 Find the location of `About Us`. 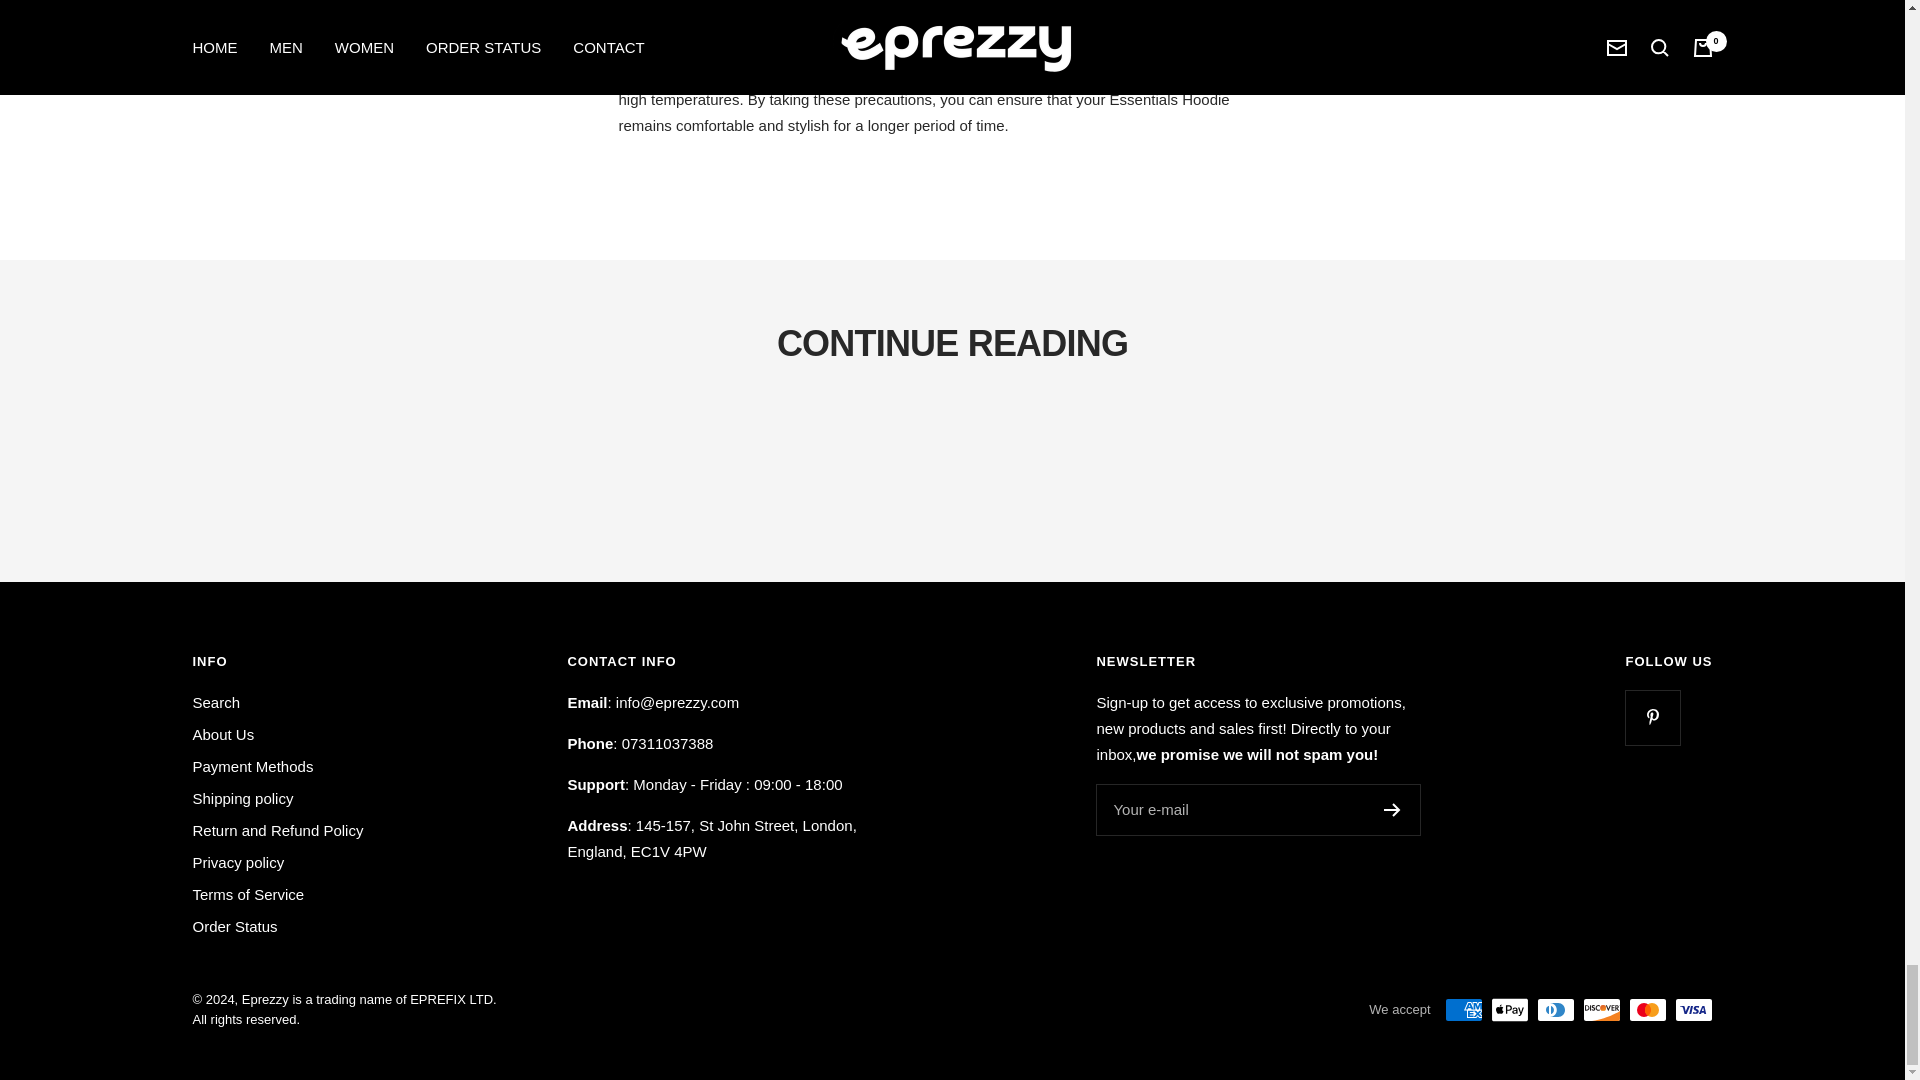

About Us is located at coordinates (222, 735).